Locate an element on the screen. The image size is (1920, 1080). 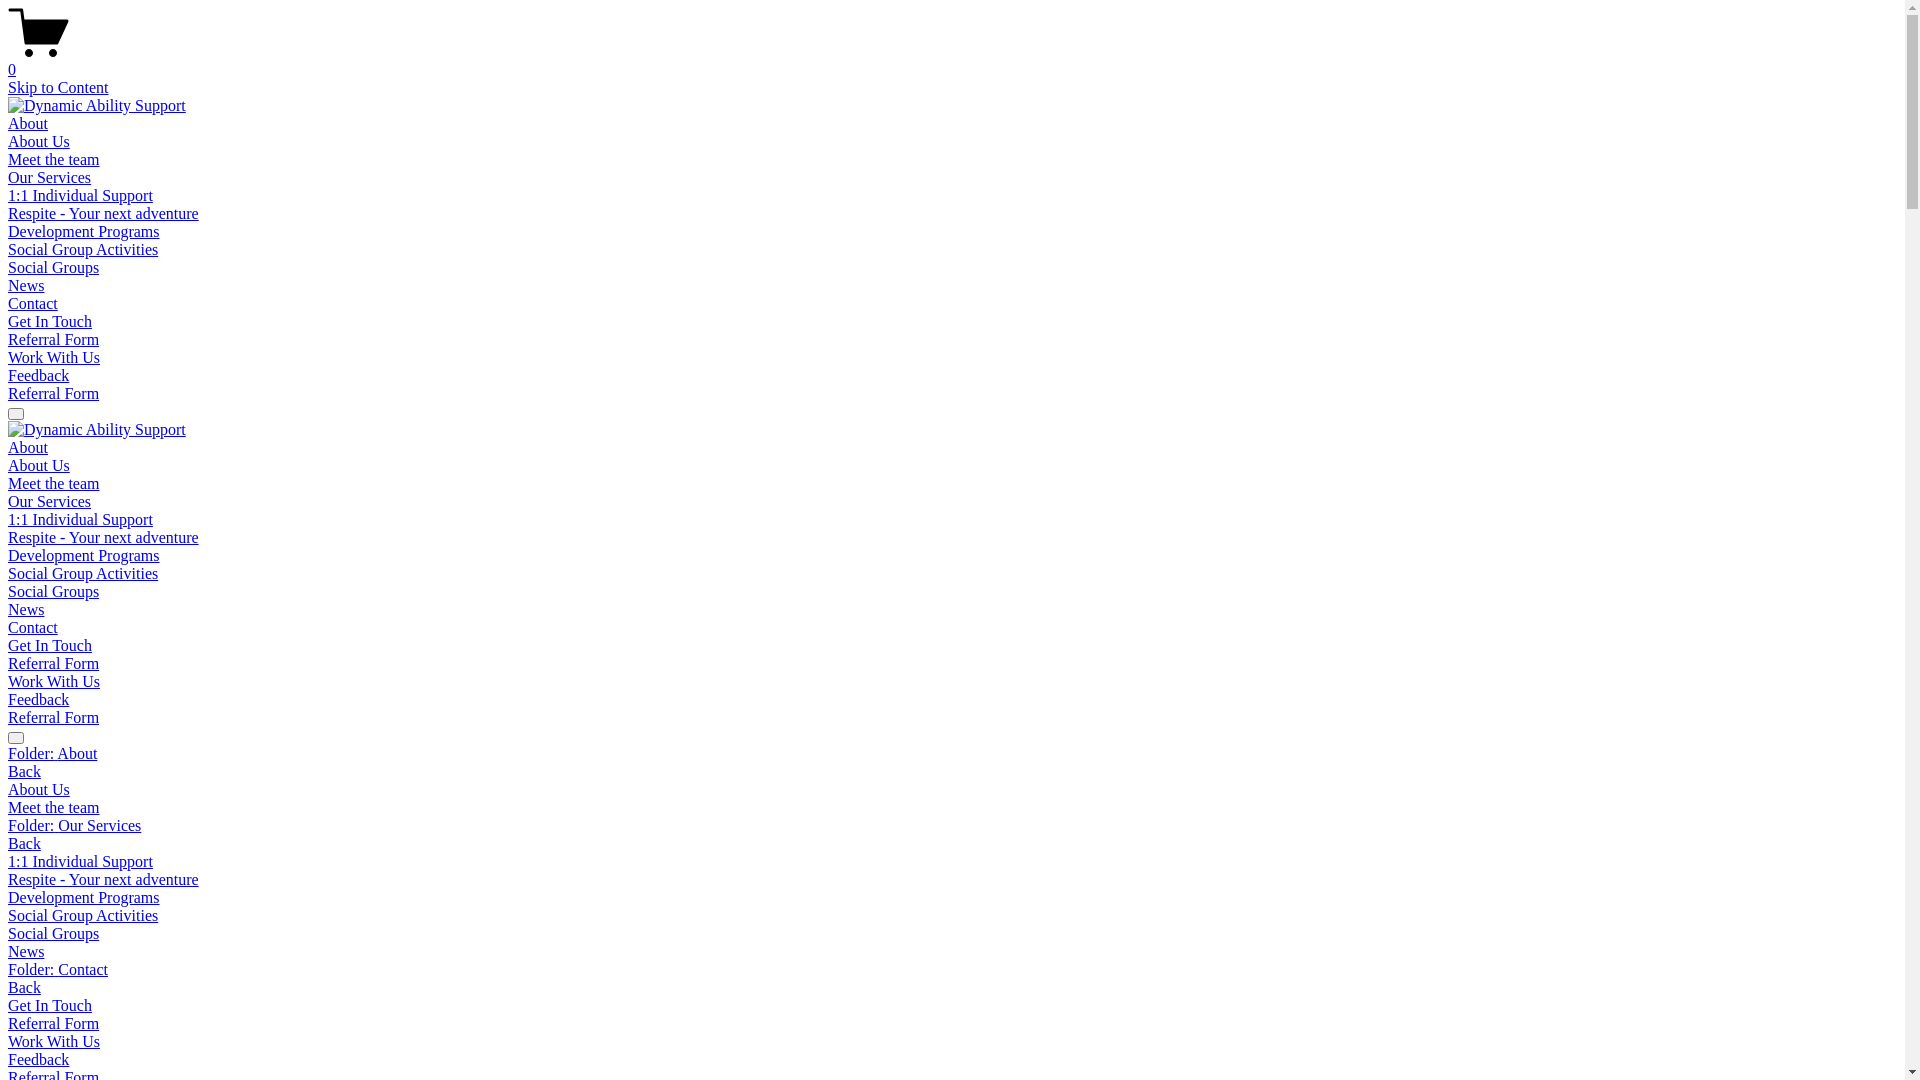
About is located at coordinates (28, 124).